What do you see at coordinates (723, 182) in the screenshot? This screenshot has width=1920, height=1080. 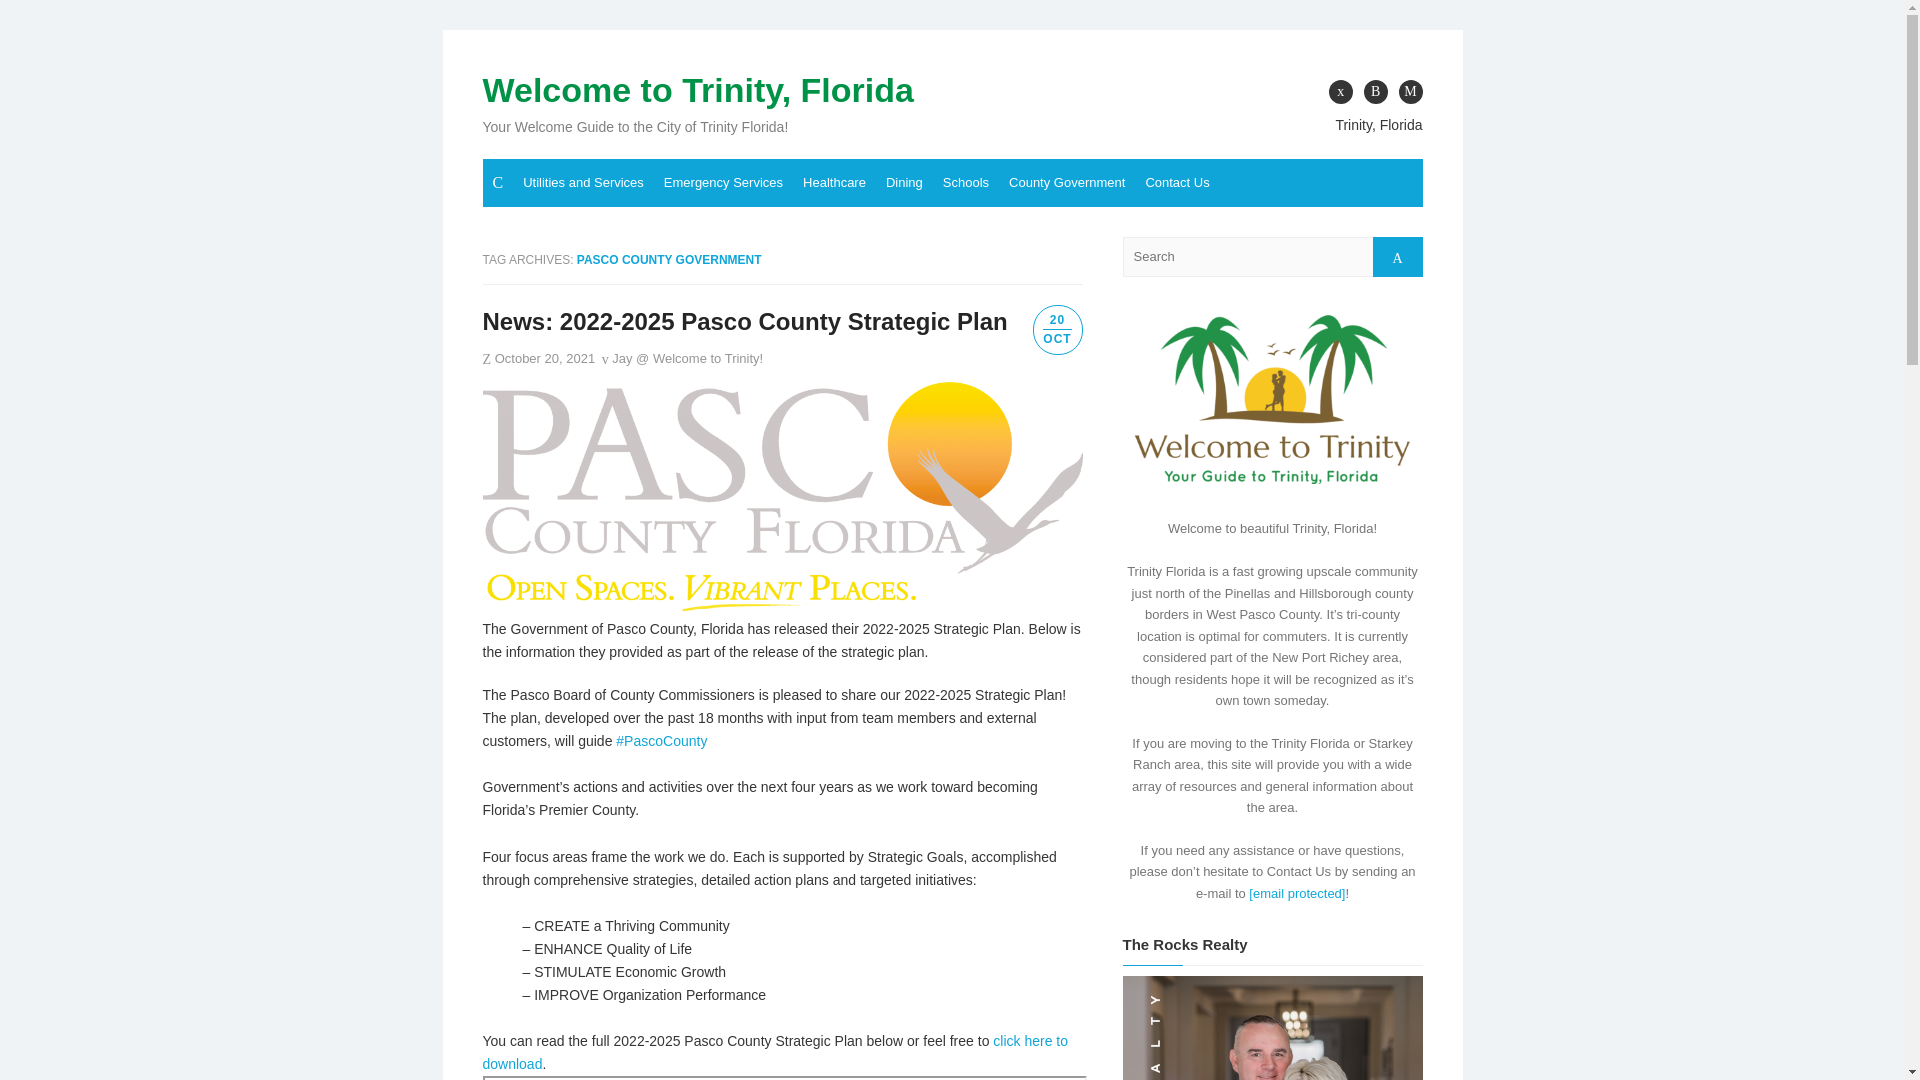 I see `Emergency Services` at bounding box center [723, 182].